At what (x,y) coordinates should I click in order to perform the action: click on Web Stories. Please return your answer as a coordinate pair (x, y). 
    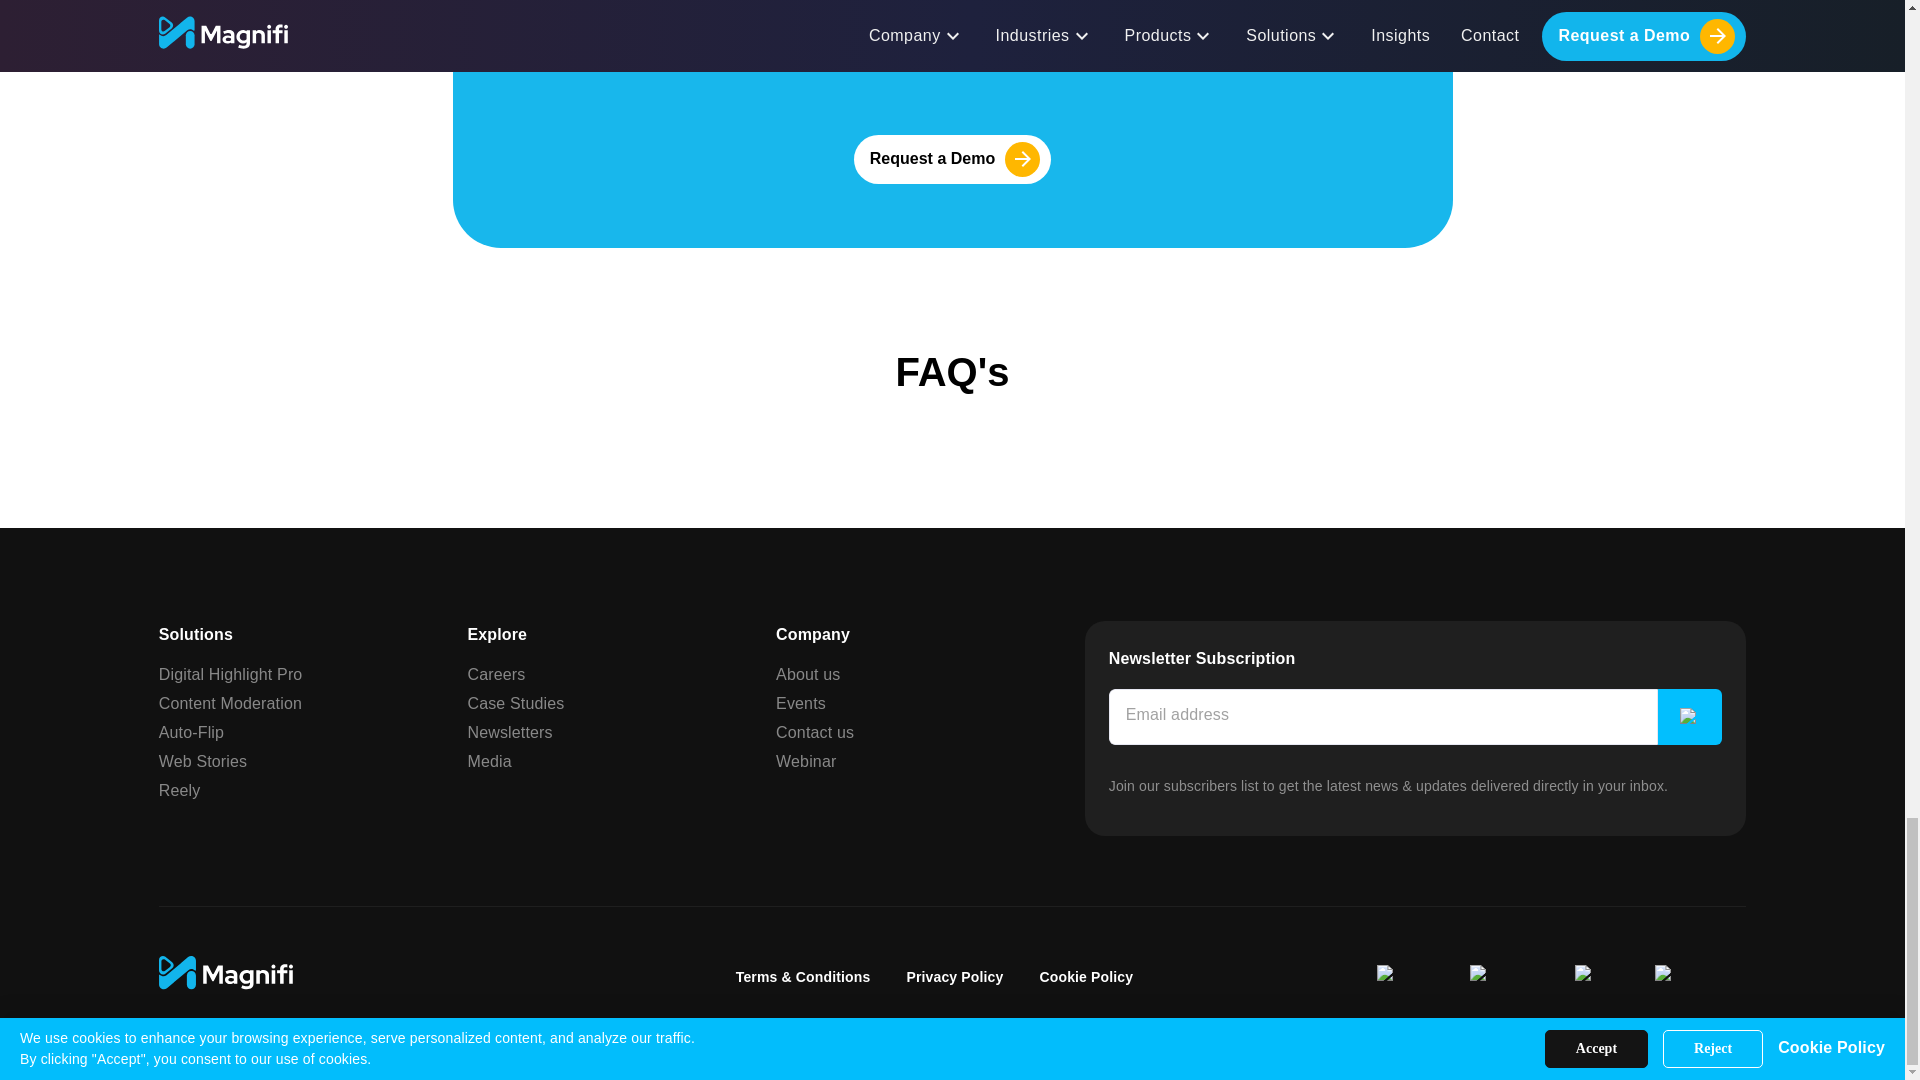
    Looking at the image, I should click on (203, 761).